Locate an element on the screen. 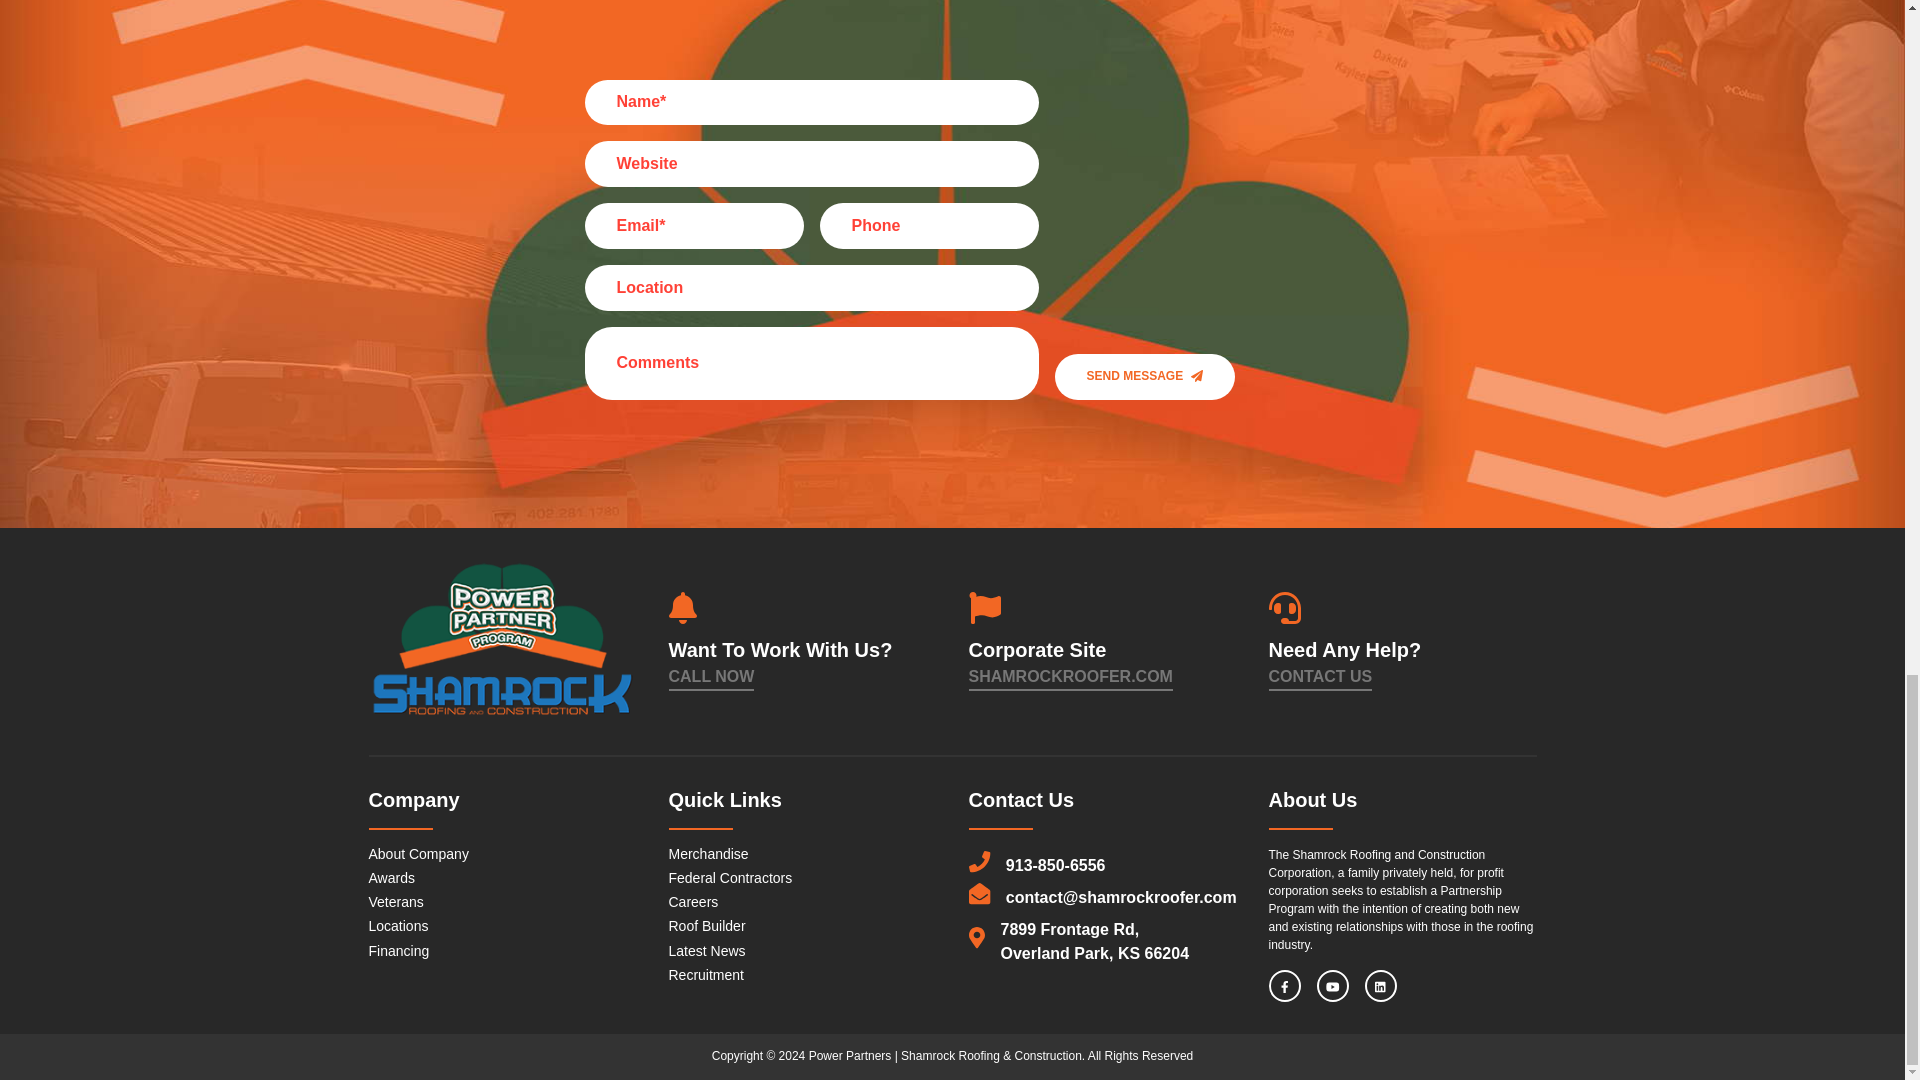 The height and width of the screenshot is (1080, 1920). SHAMROCKROOFER.COM is located at coordinates (1069, 676).